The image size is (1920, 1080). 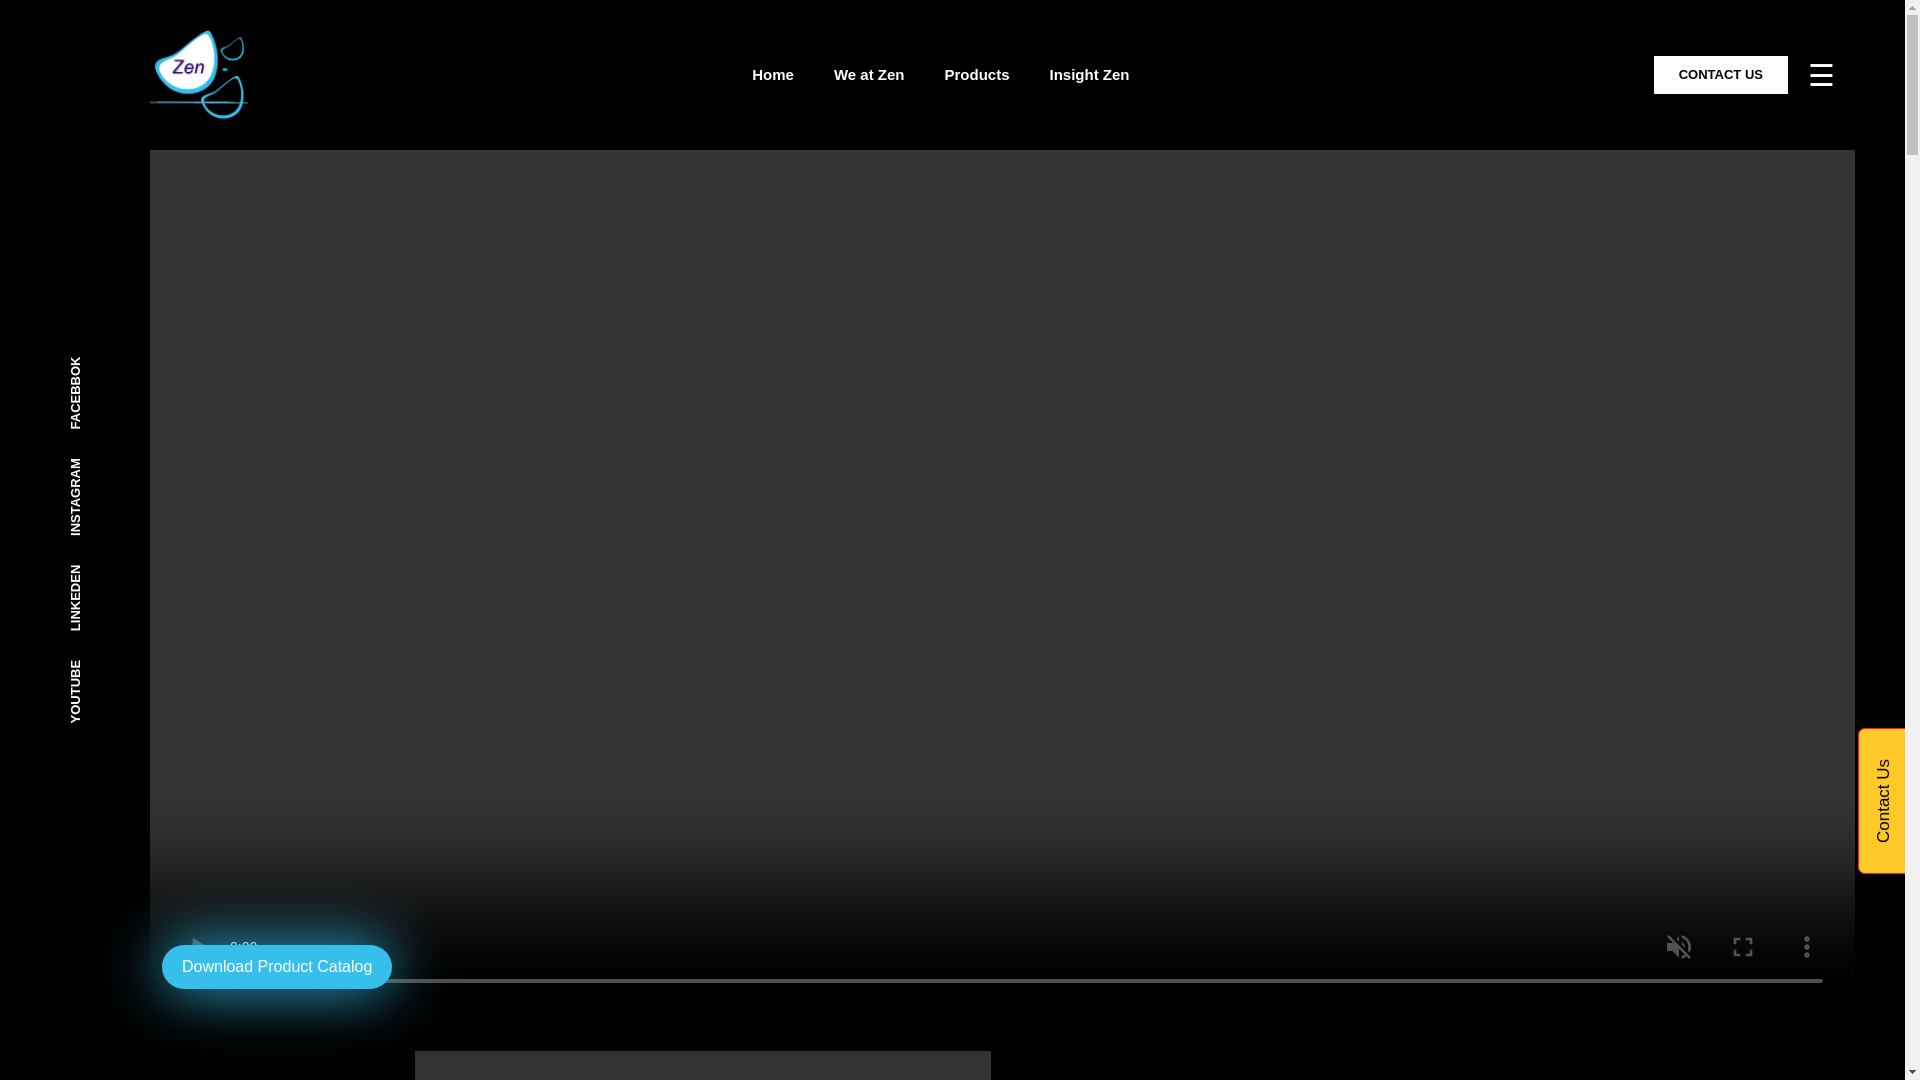 I want to click on Home, so click(x=773, y=75).